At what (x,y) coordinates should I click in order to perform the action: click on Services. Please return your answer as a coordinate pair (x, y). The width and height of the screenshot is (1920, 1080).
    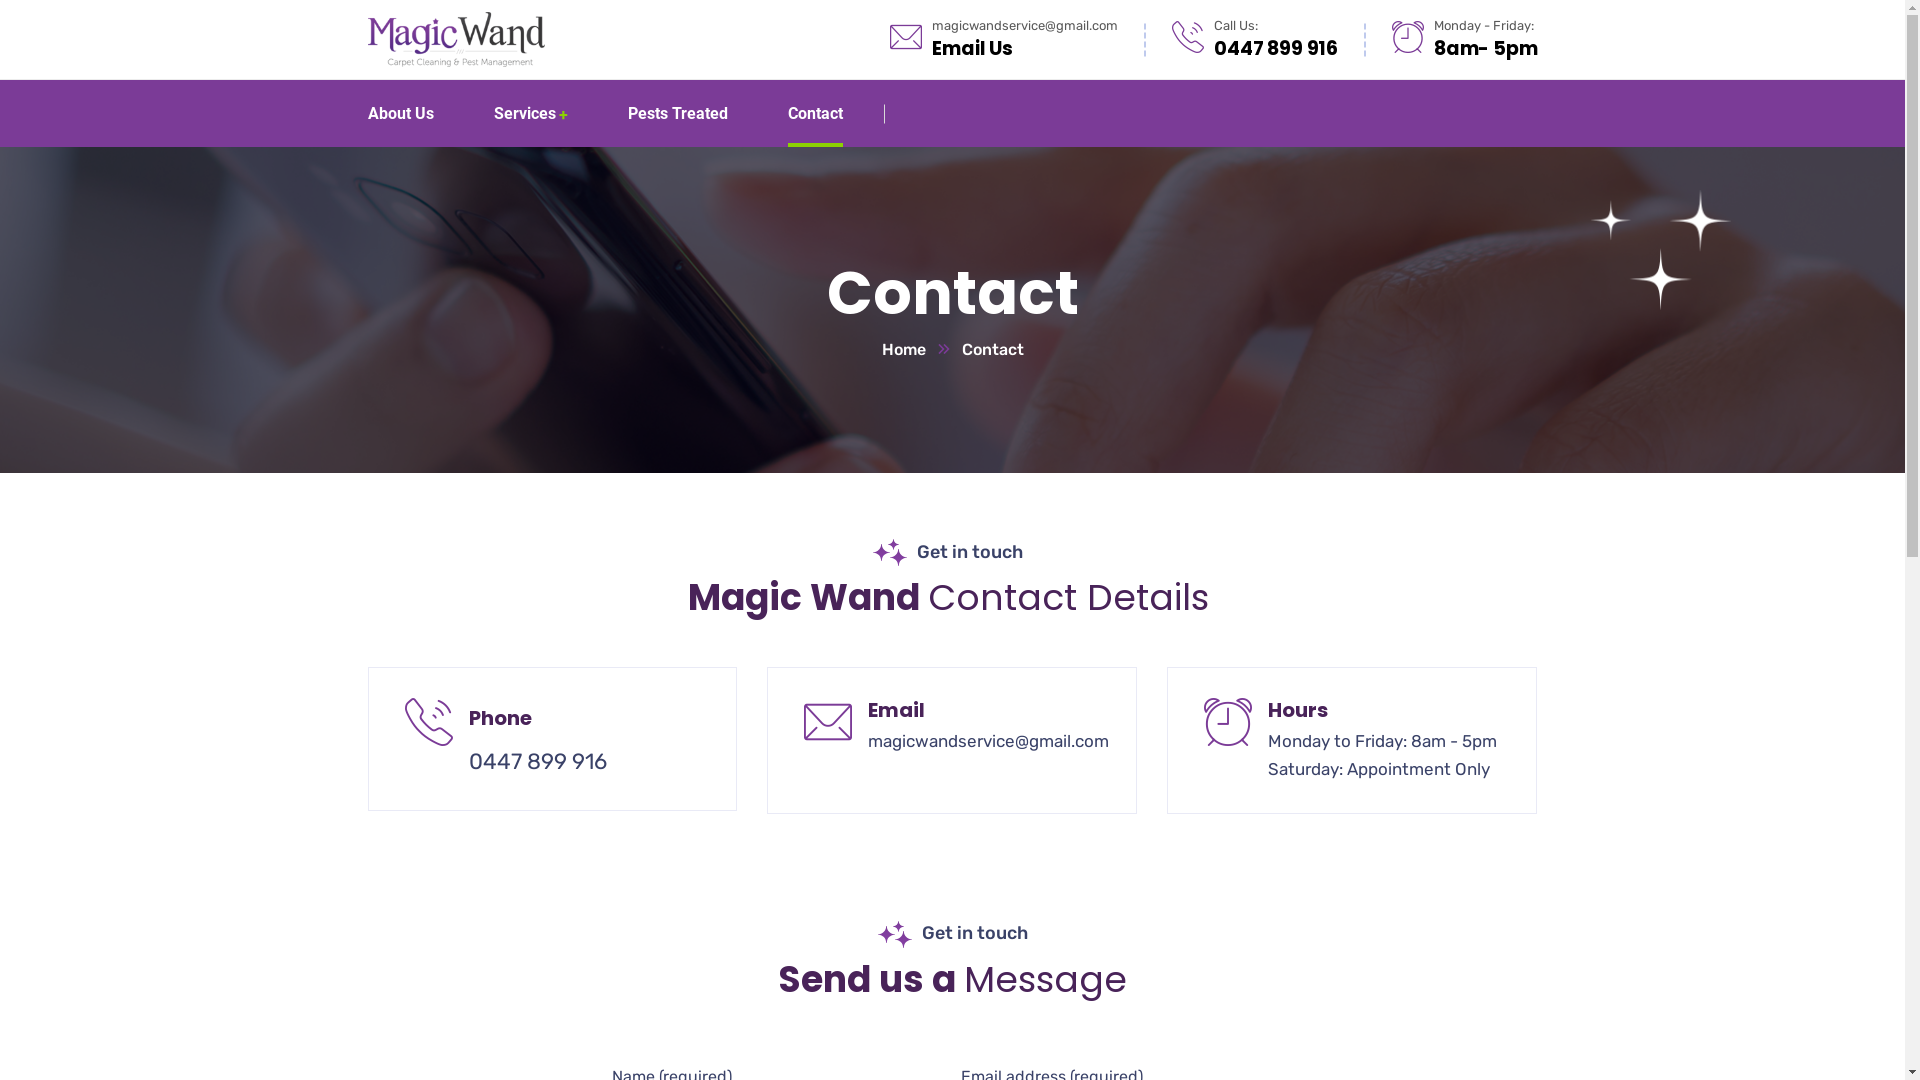
    Looking at the image, I should click on (530, 114).